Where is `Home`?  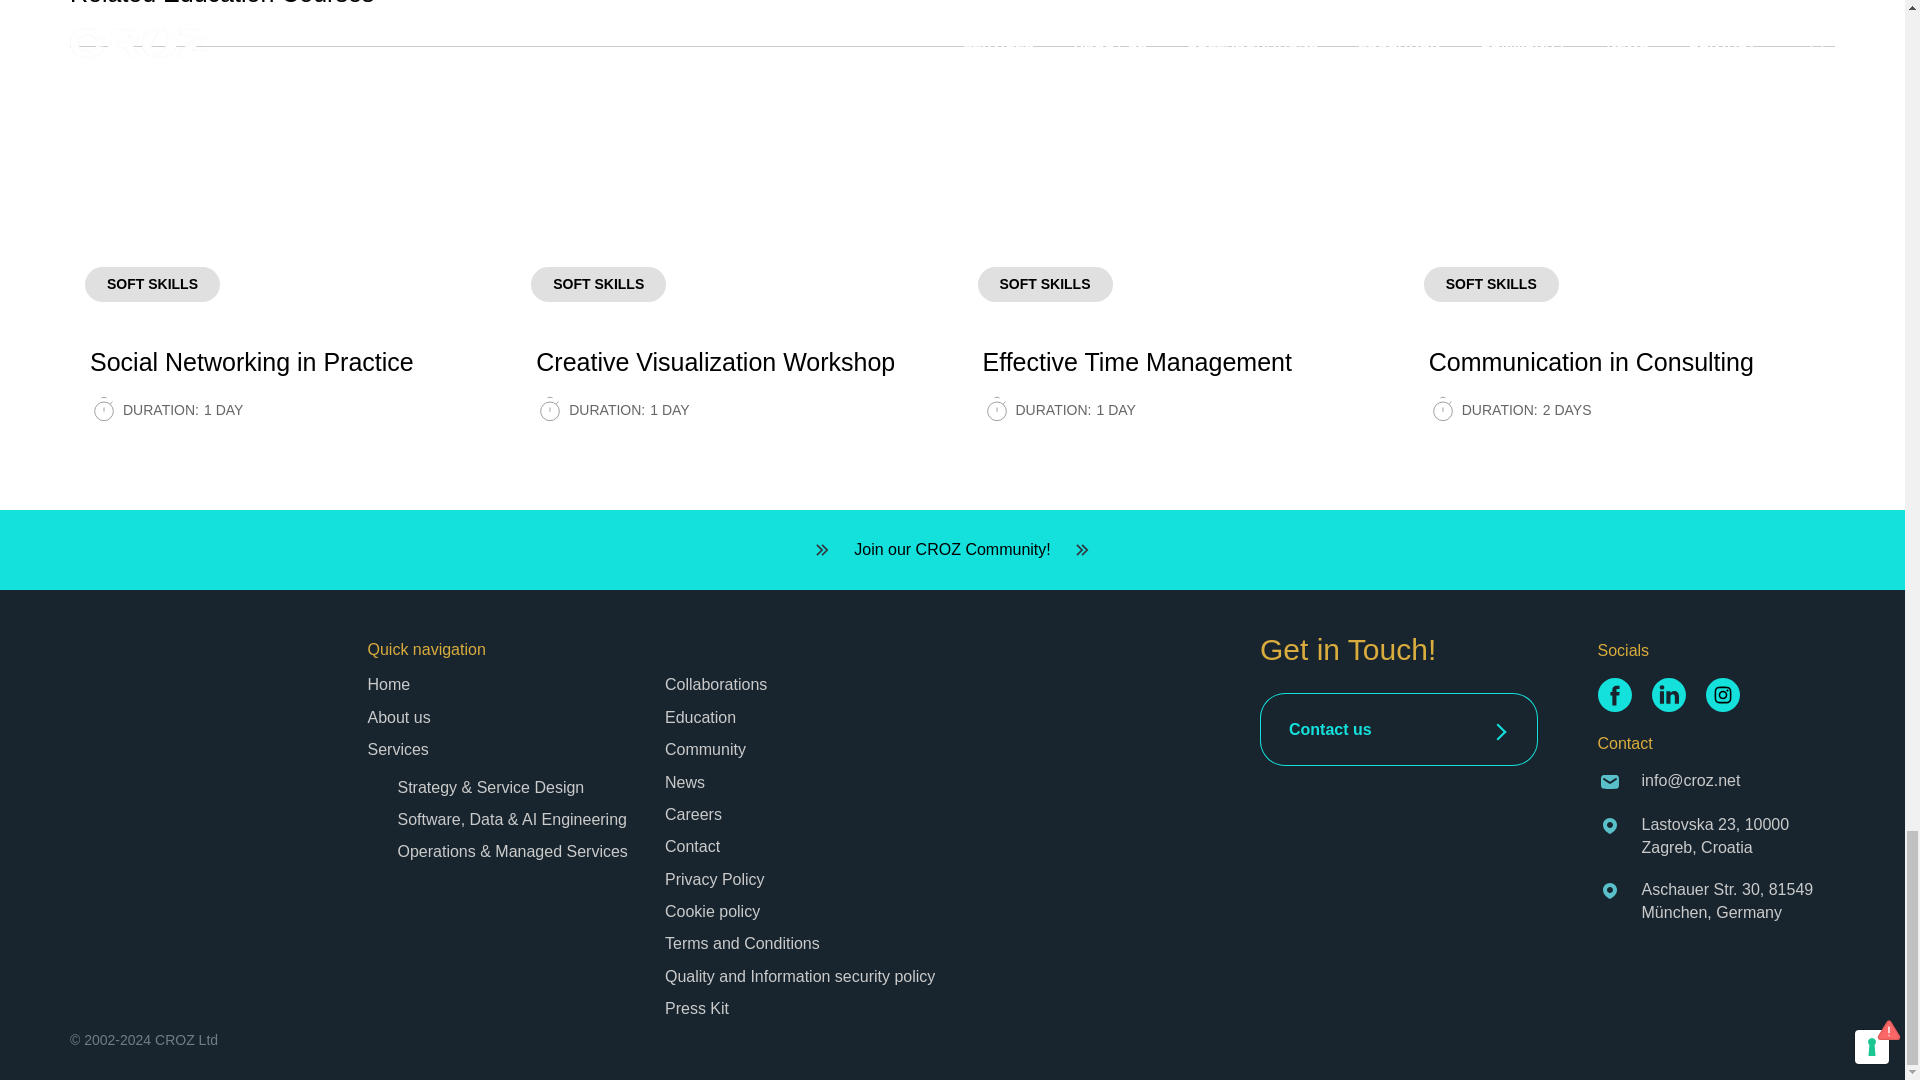 Home is located at coordinates (952, 550).